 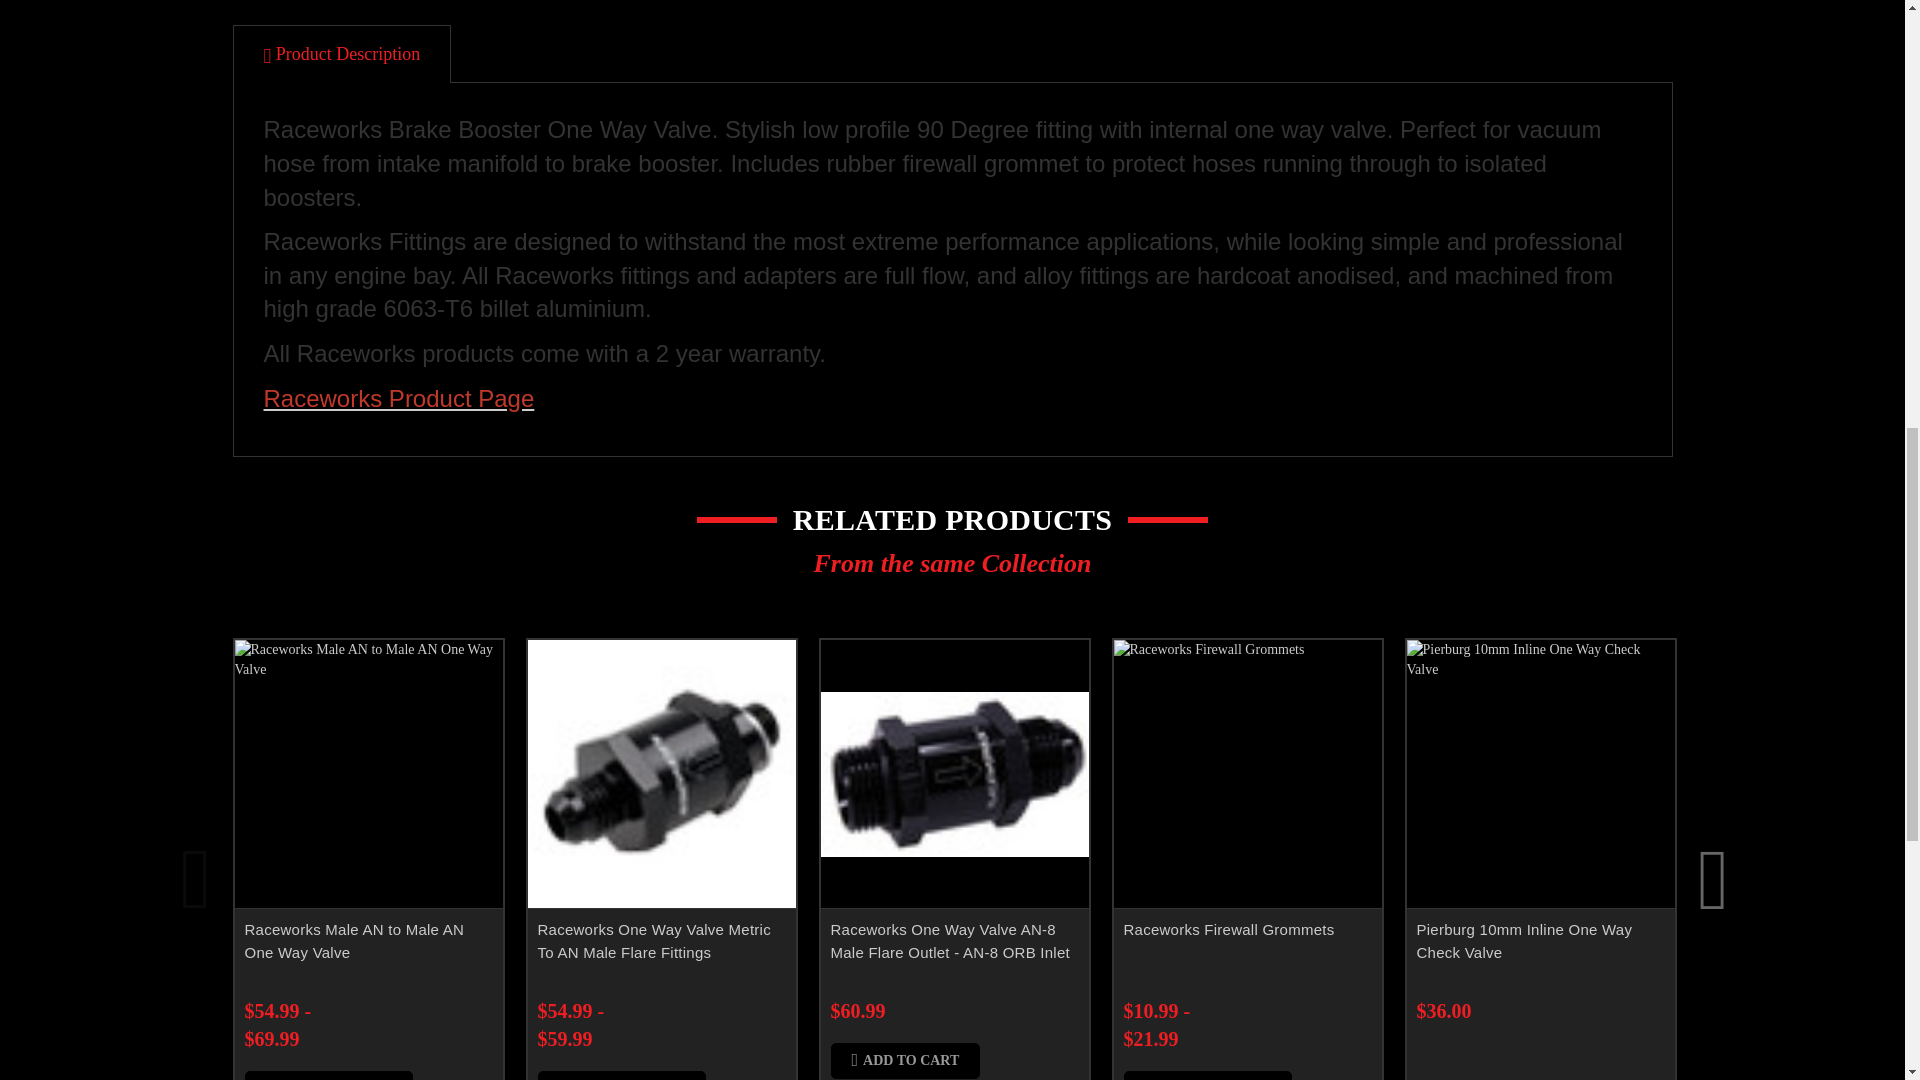 I want to click on Raceworks Male AN to Male AN One Way Valve, so click(x=368, y=774).